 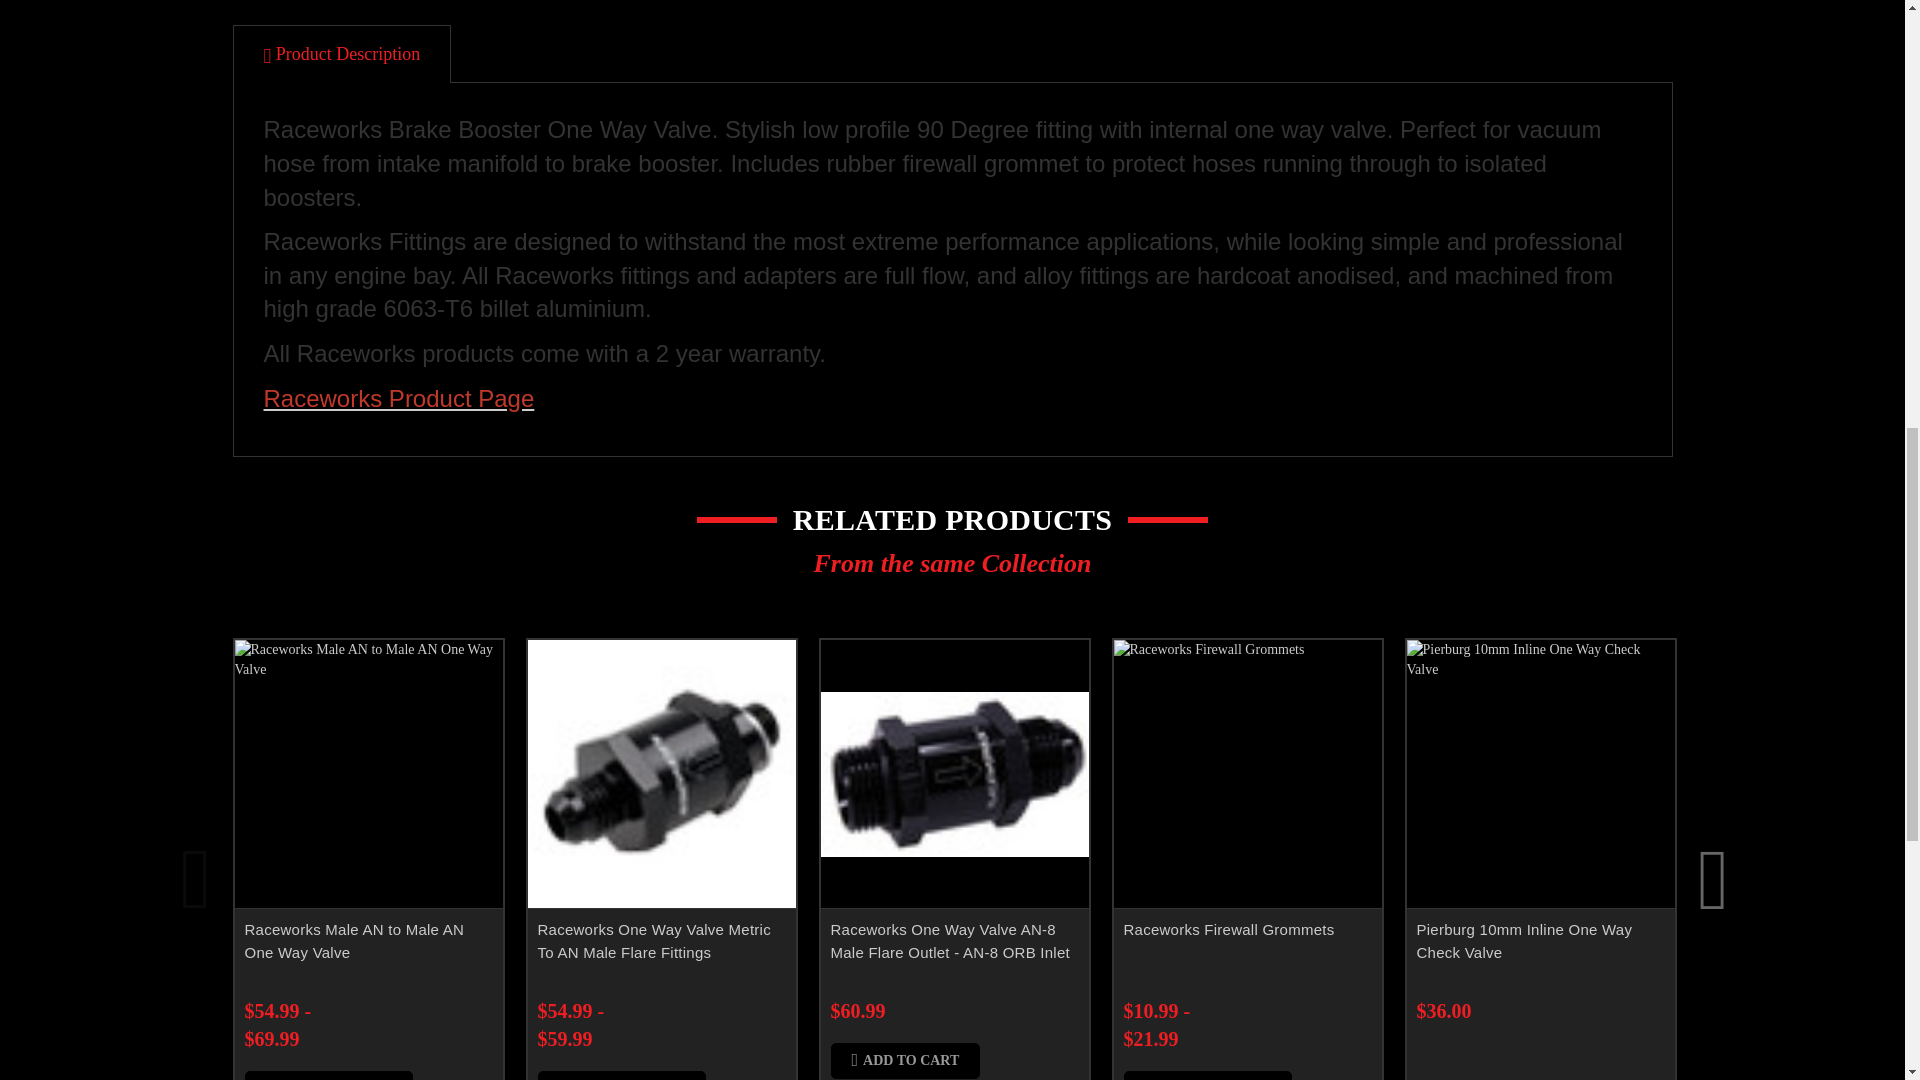 I want to click on Raceworks Male AN to Male AN One Way Valve, so click(x=368, y=774).